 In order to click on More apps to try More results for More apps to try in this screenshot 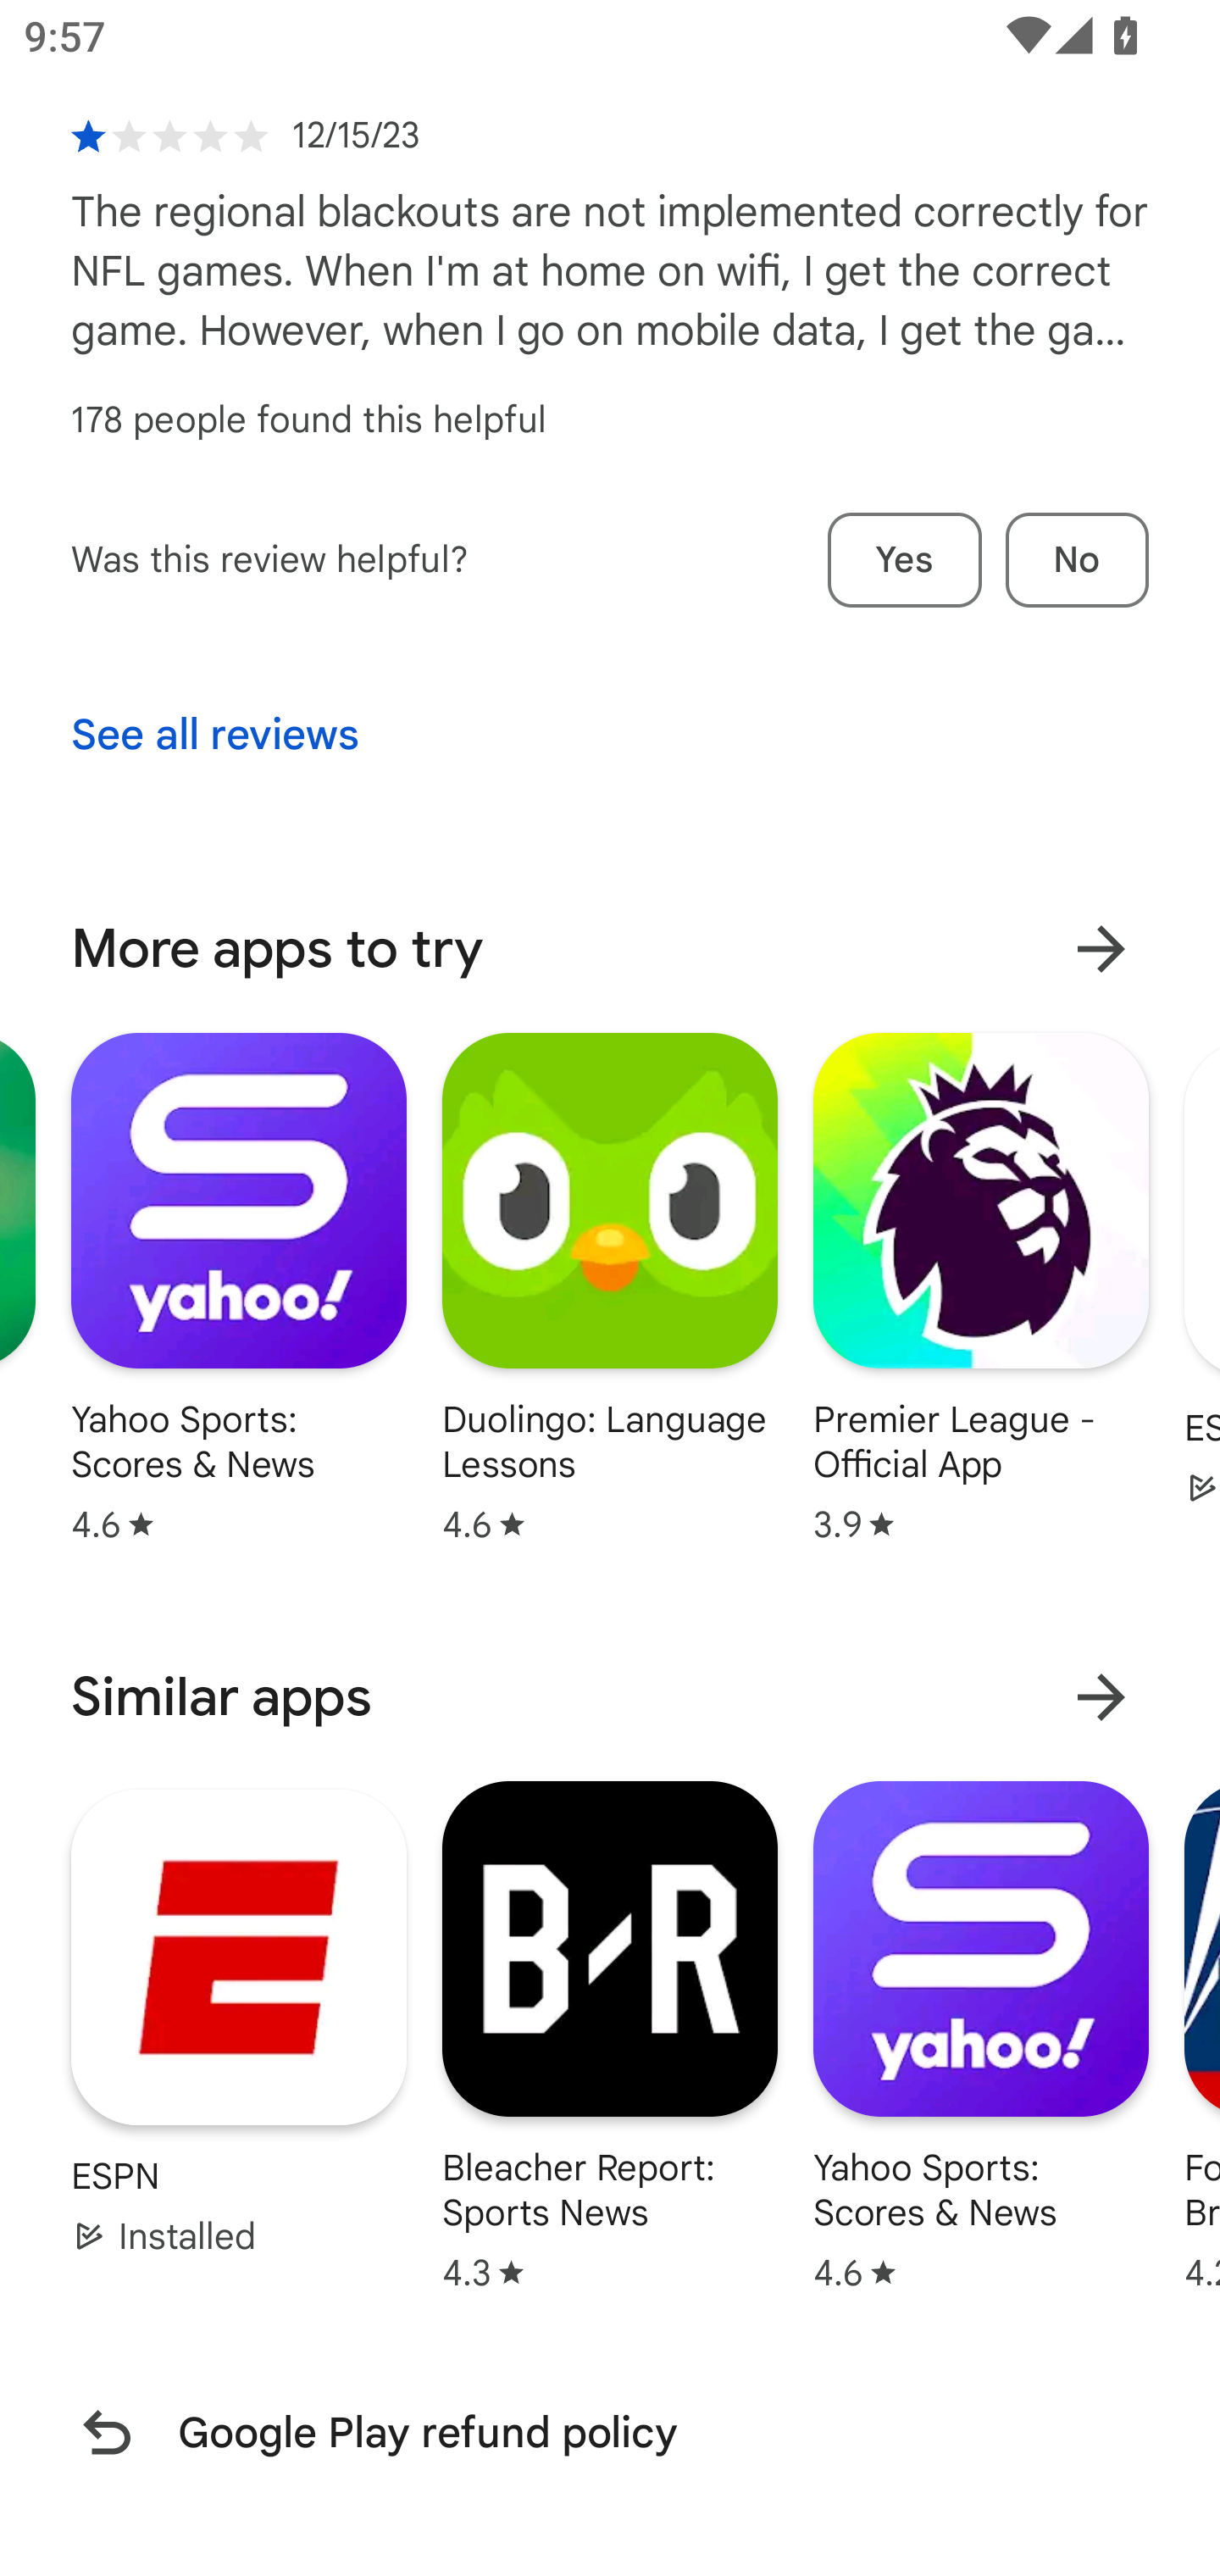, I will do `click(610, 949)`.